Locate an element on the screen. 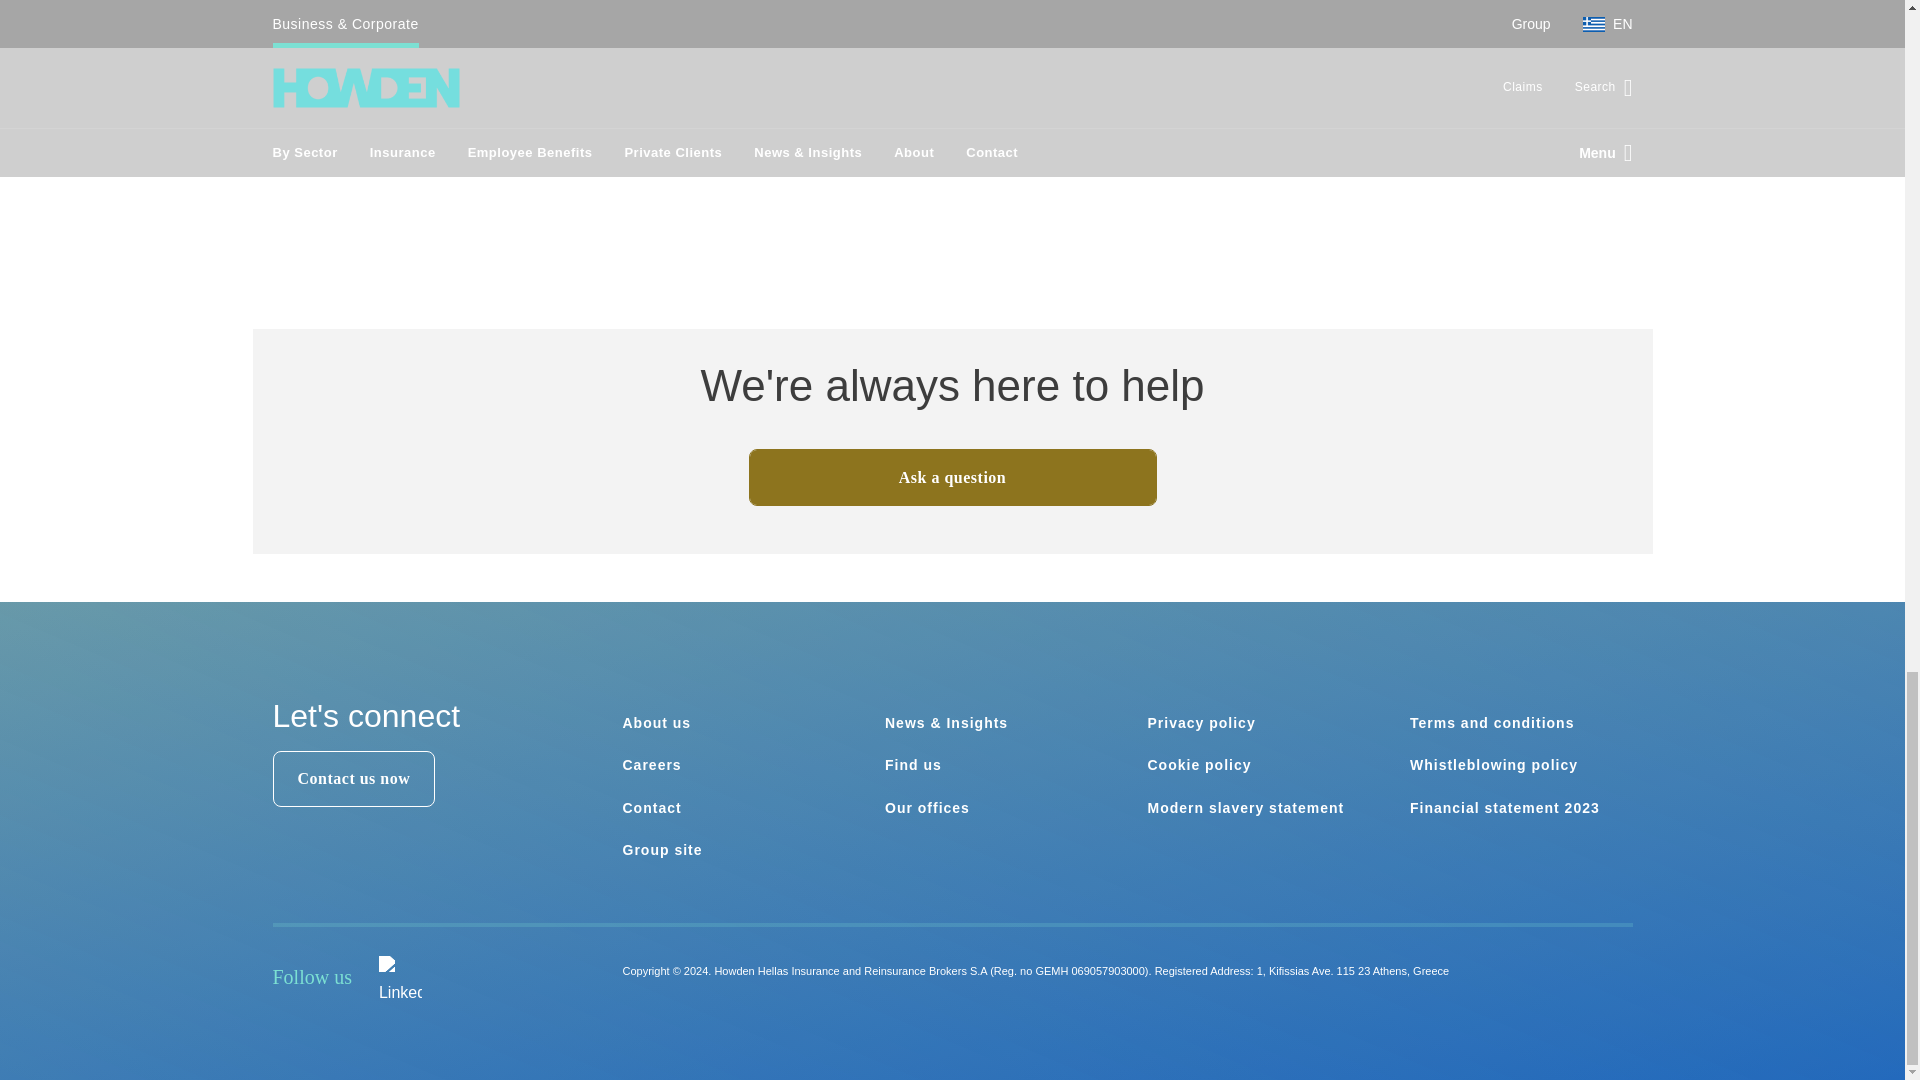 The image size is (1920, 1080). Careers is located at coordinates (652, 765).